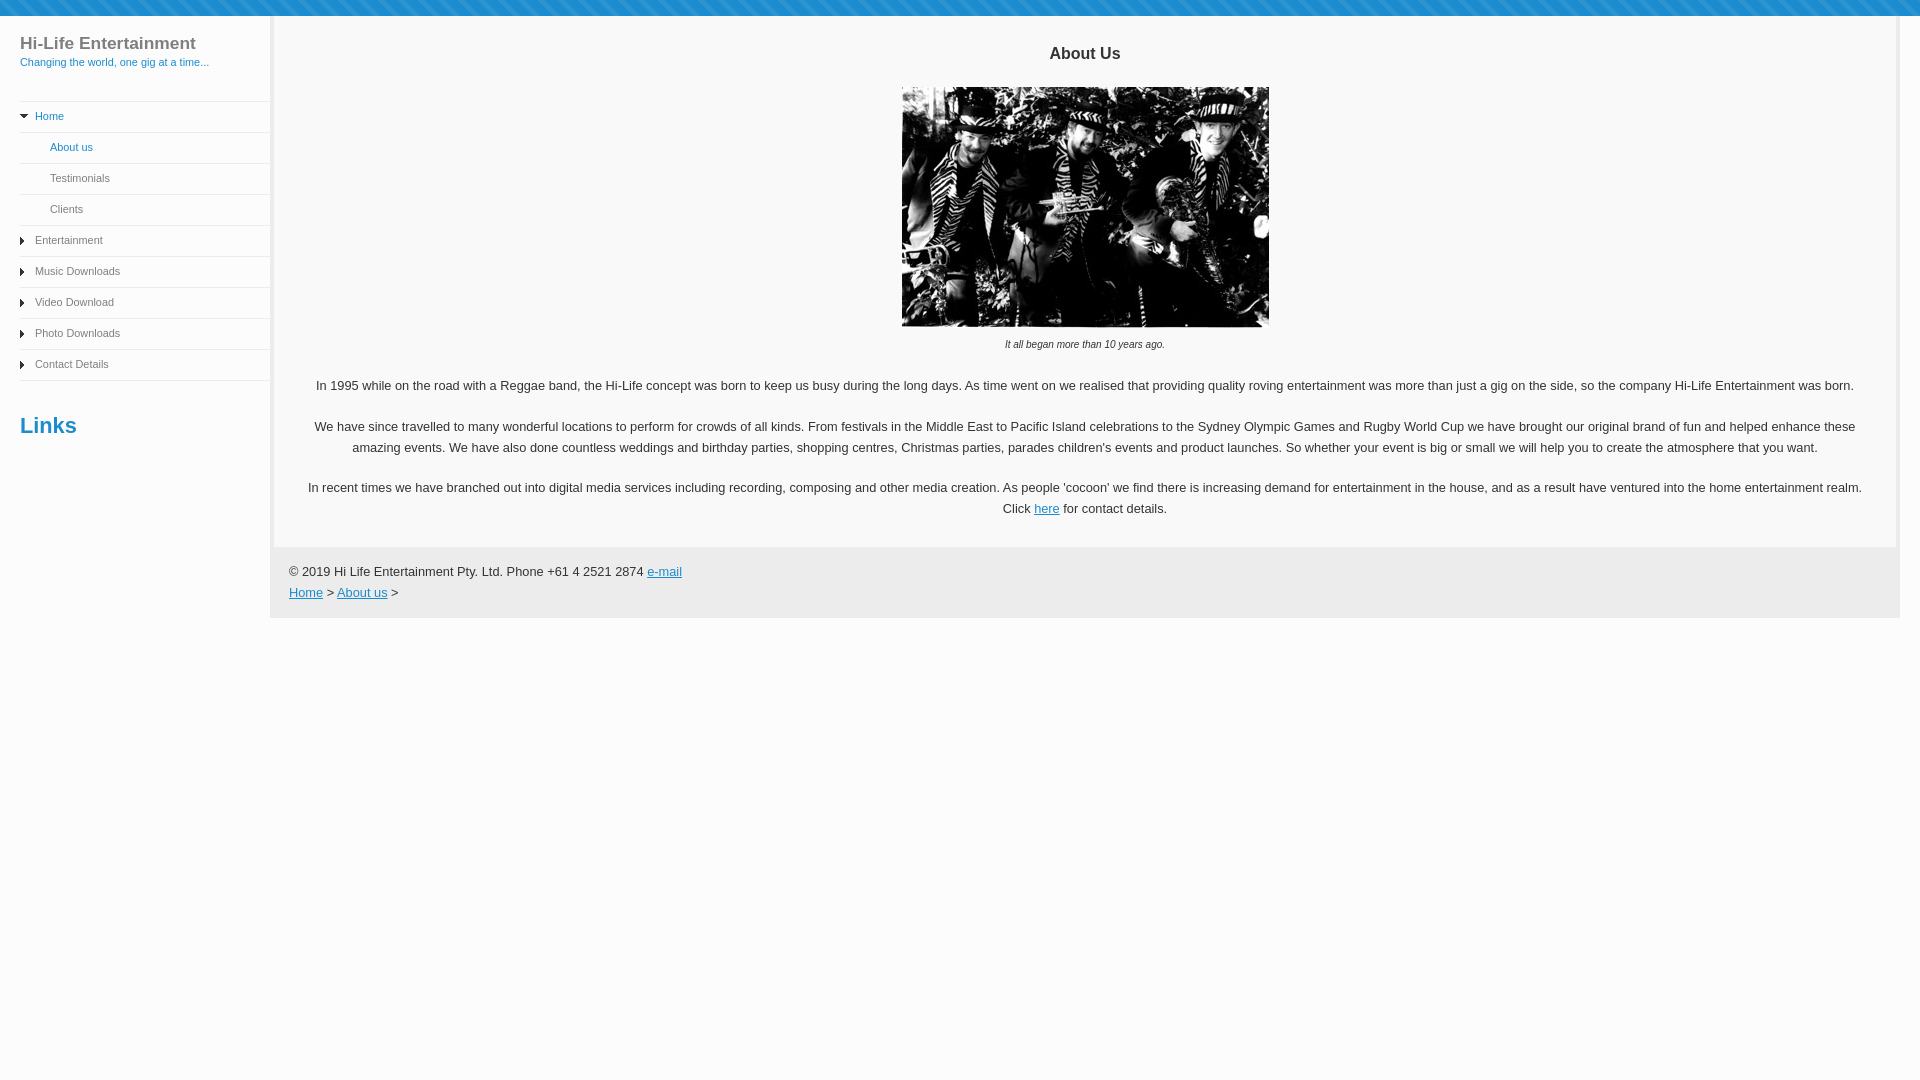  What do you see at coordinates (145, 118) in the screenshot?
I see `Home` at bounding box center [145, 118].